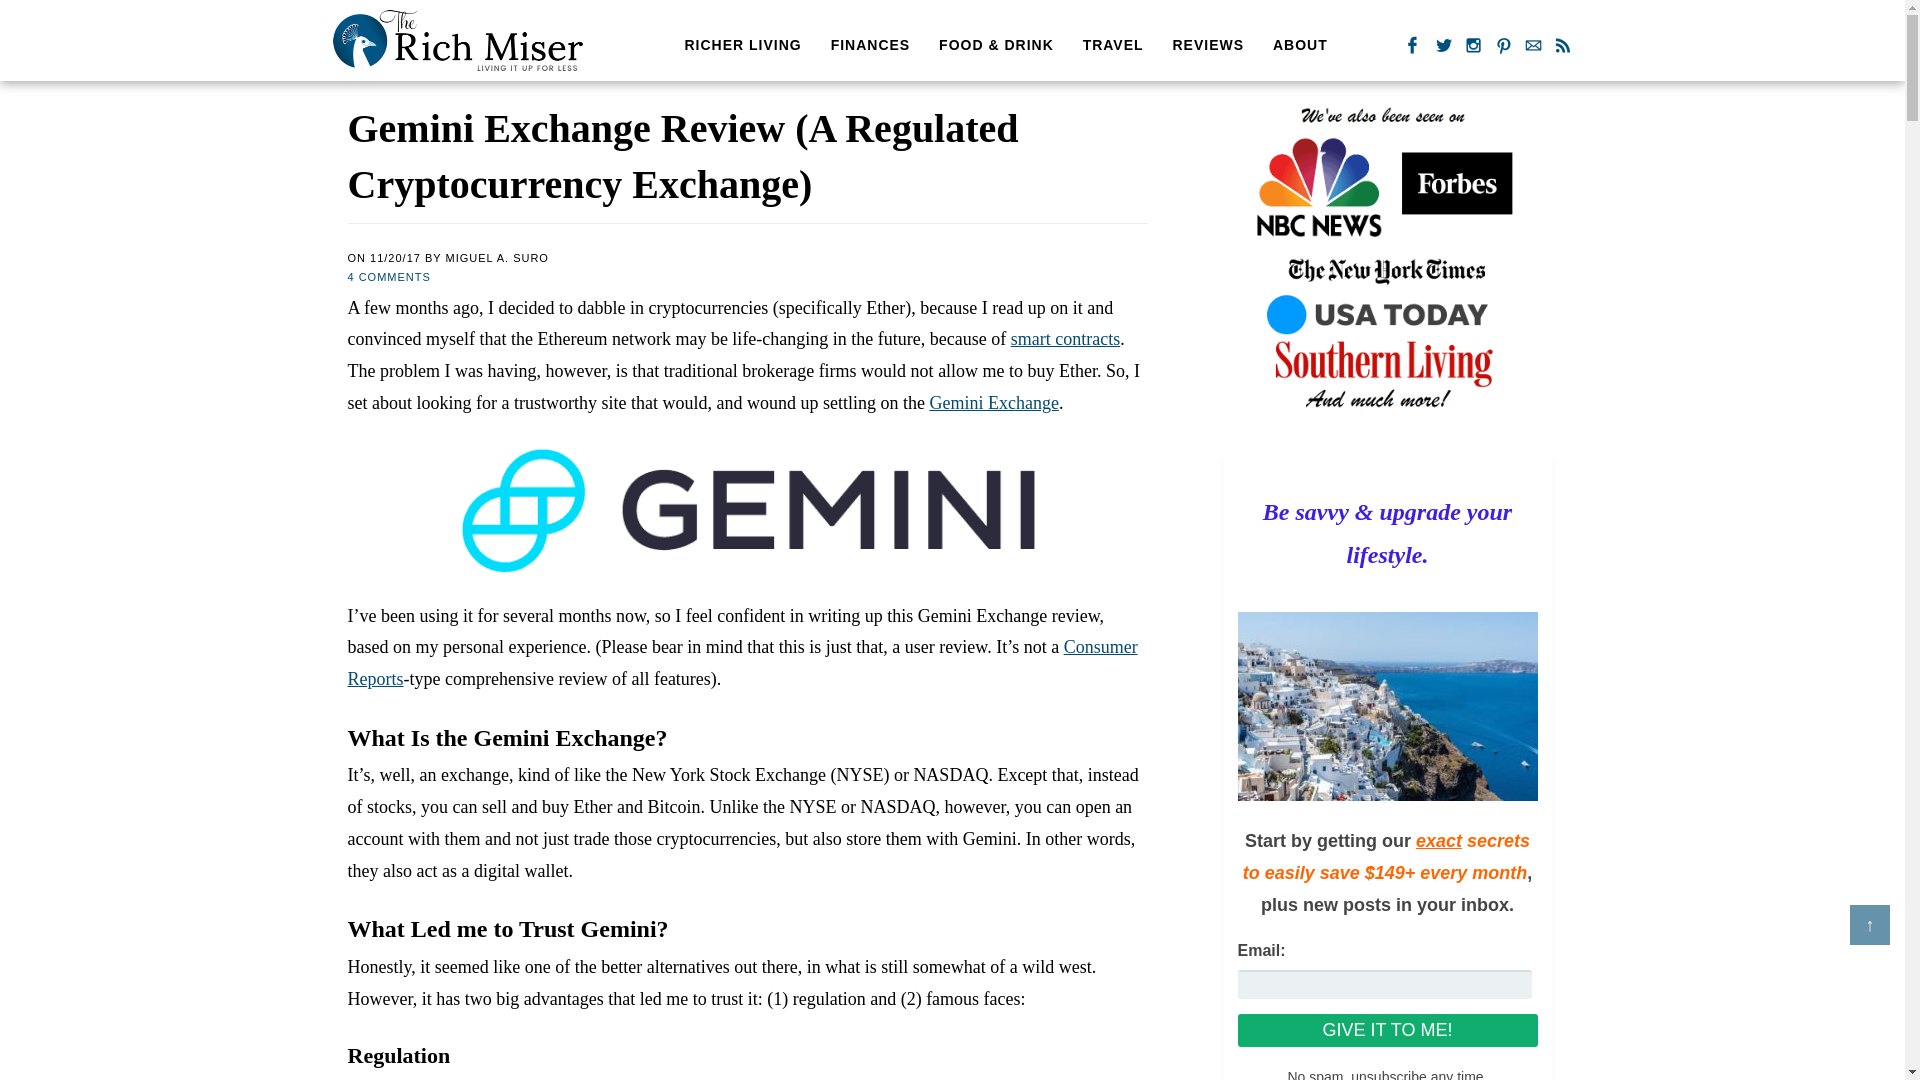 This screenshot has width=1920, height=1080. I want to click on ABOUT, so click(1300, 44).